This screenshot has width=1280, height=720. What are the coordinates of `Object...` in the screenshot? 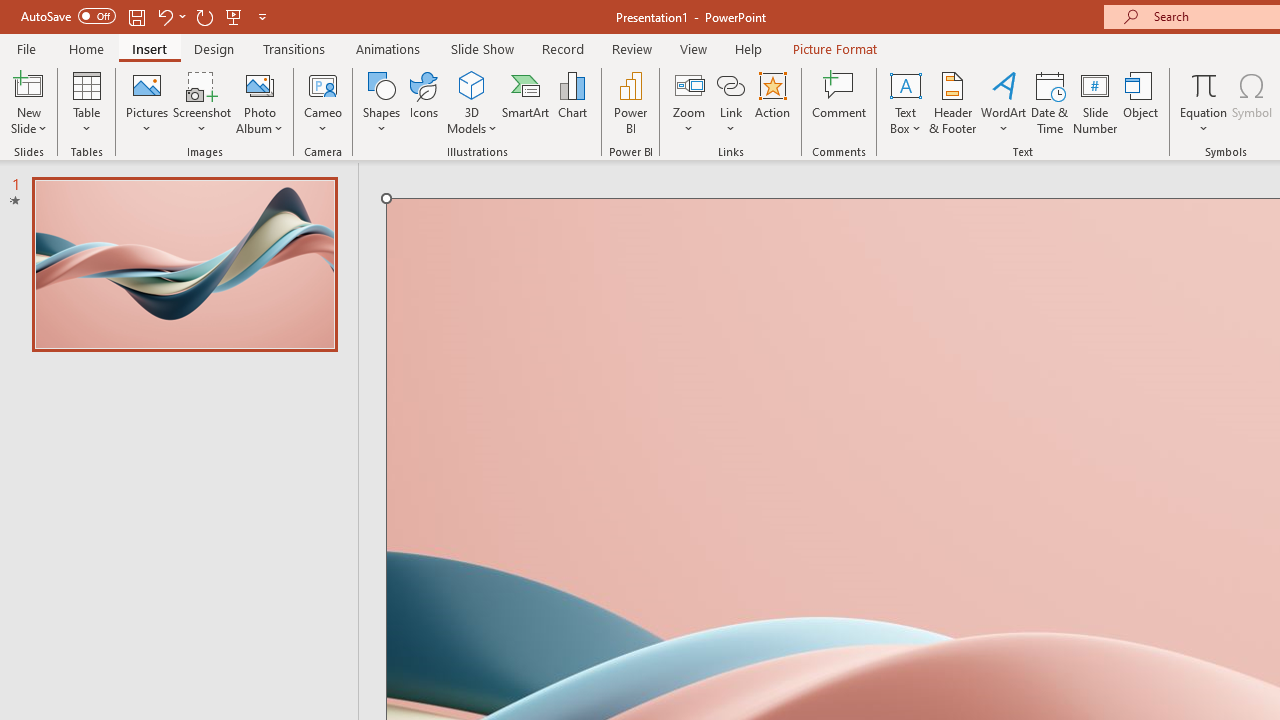 It's located at (1141, 102).